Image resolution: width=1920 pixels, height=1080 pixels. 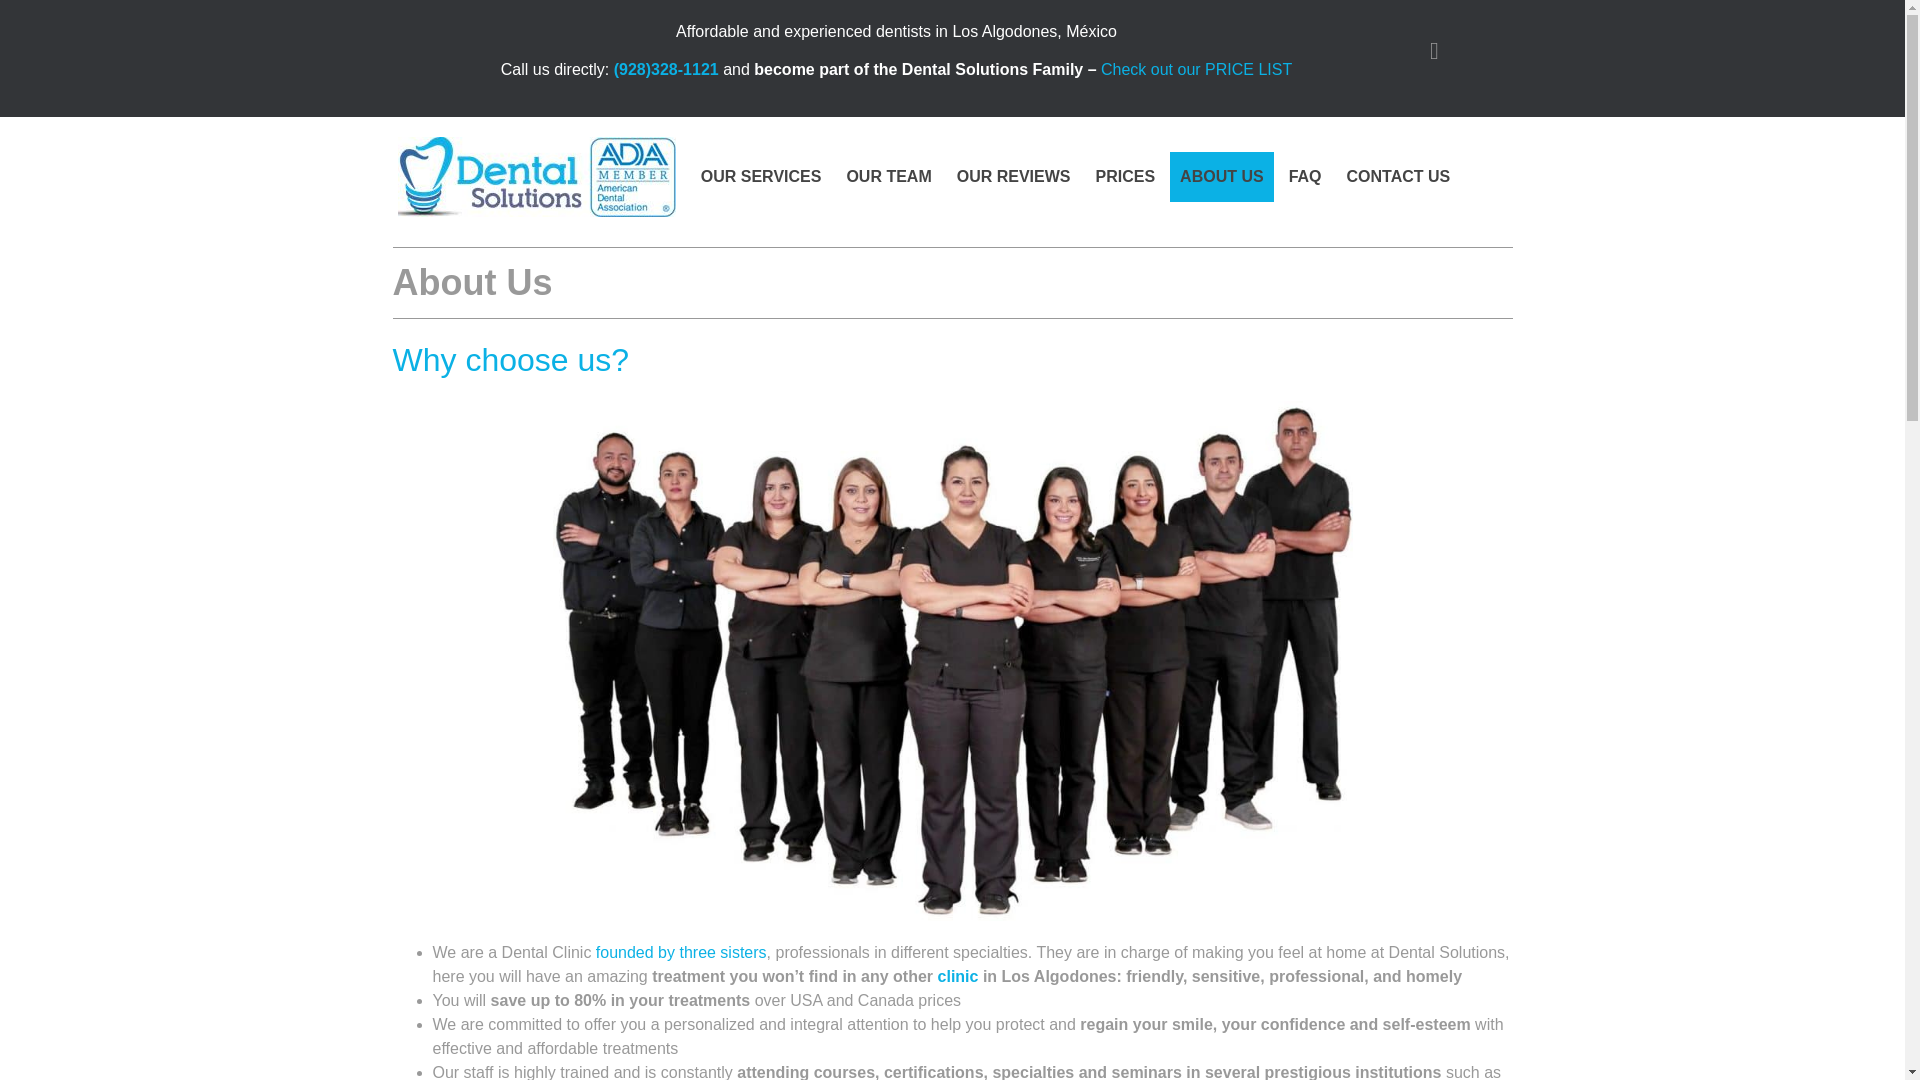 What do you see at coordinates (1398, 176) in the screenshot?
I see `CONTACT US` at bounding box center [1398, 176].